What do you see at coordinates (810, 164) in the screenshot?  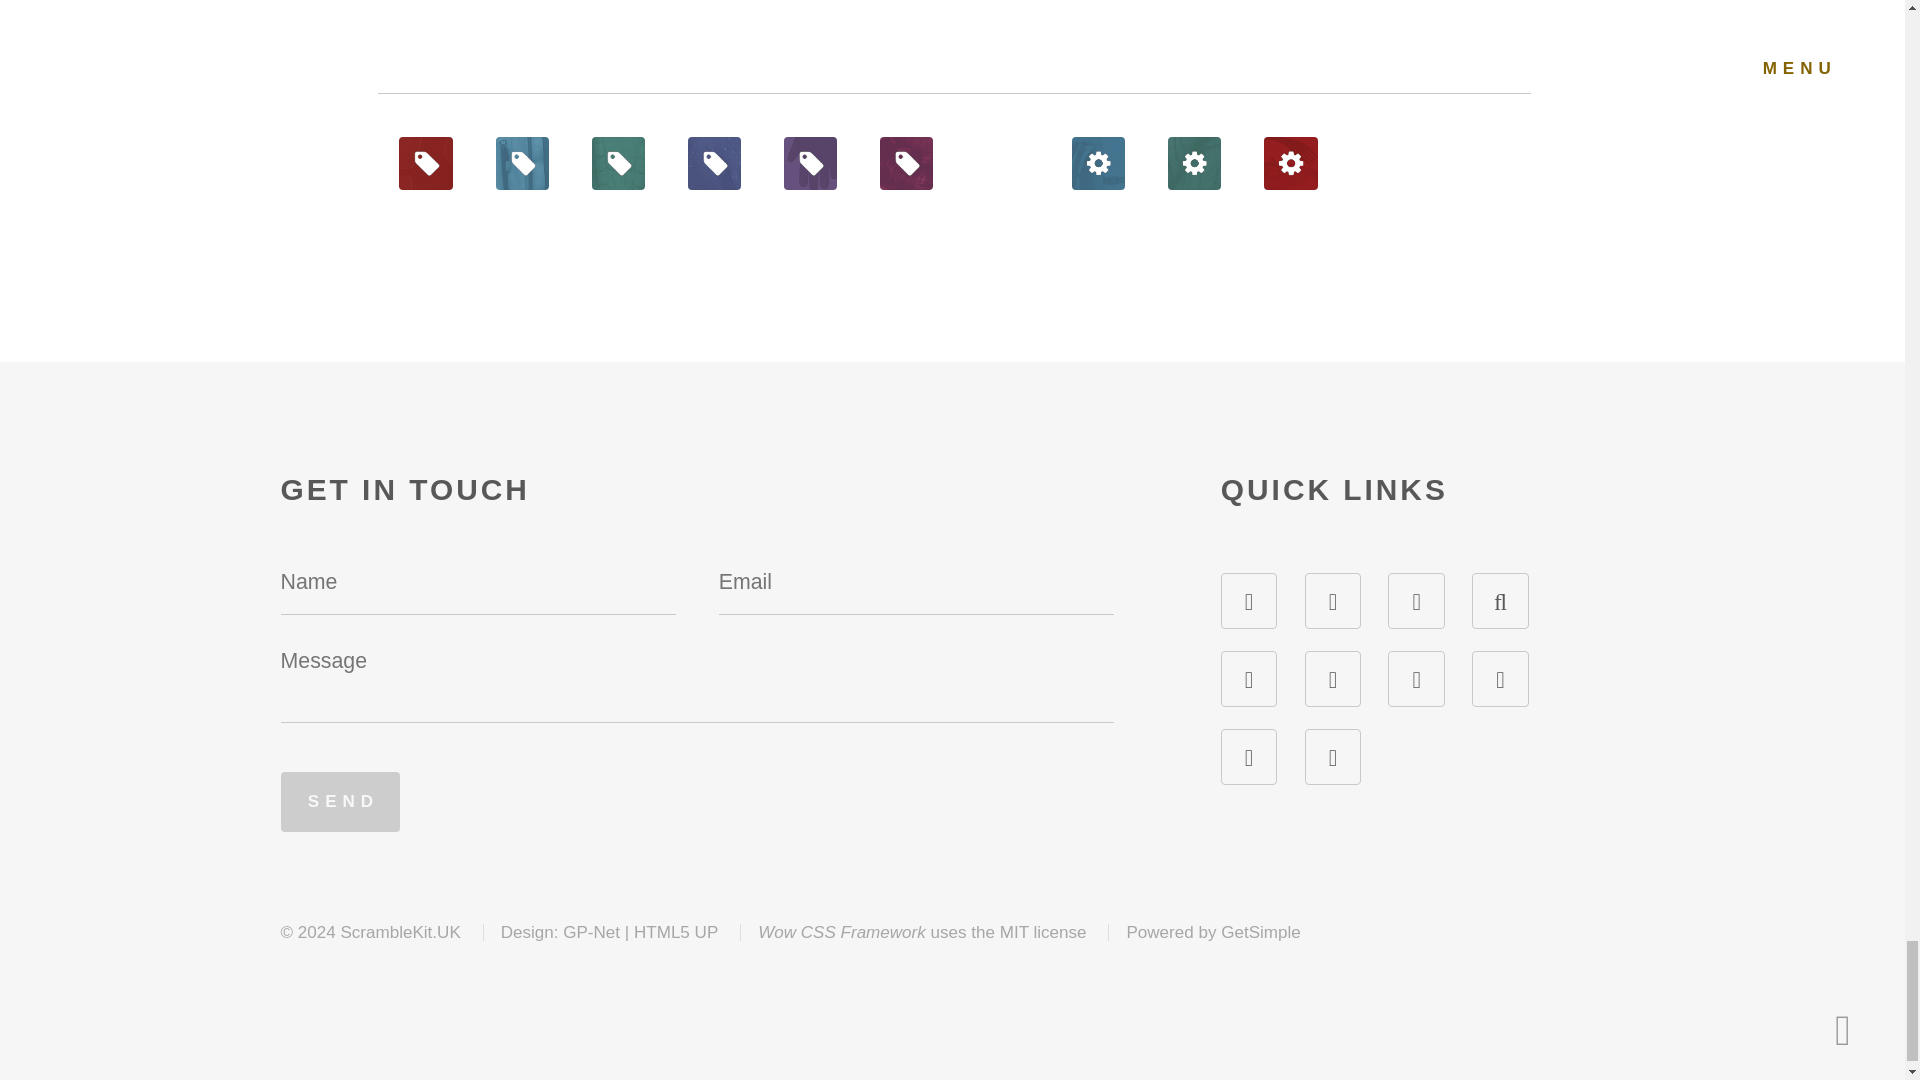 I see `Extremities` at bounding box center [810, 164].